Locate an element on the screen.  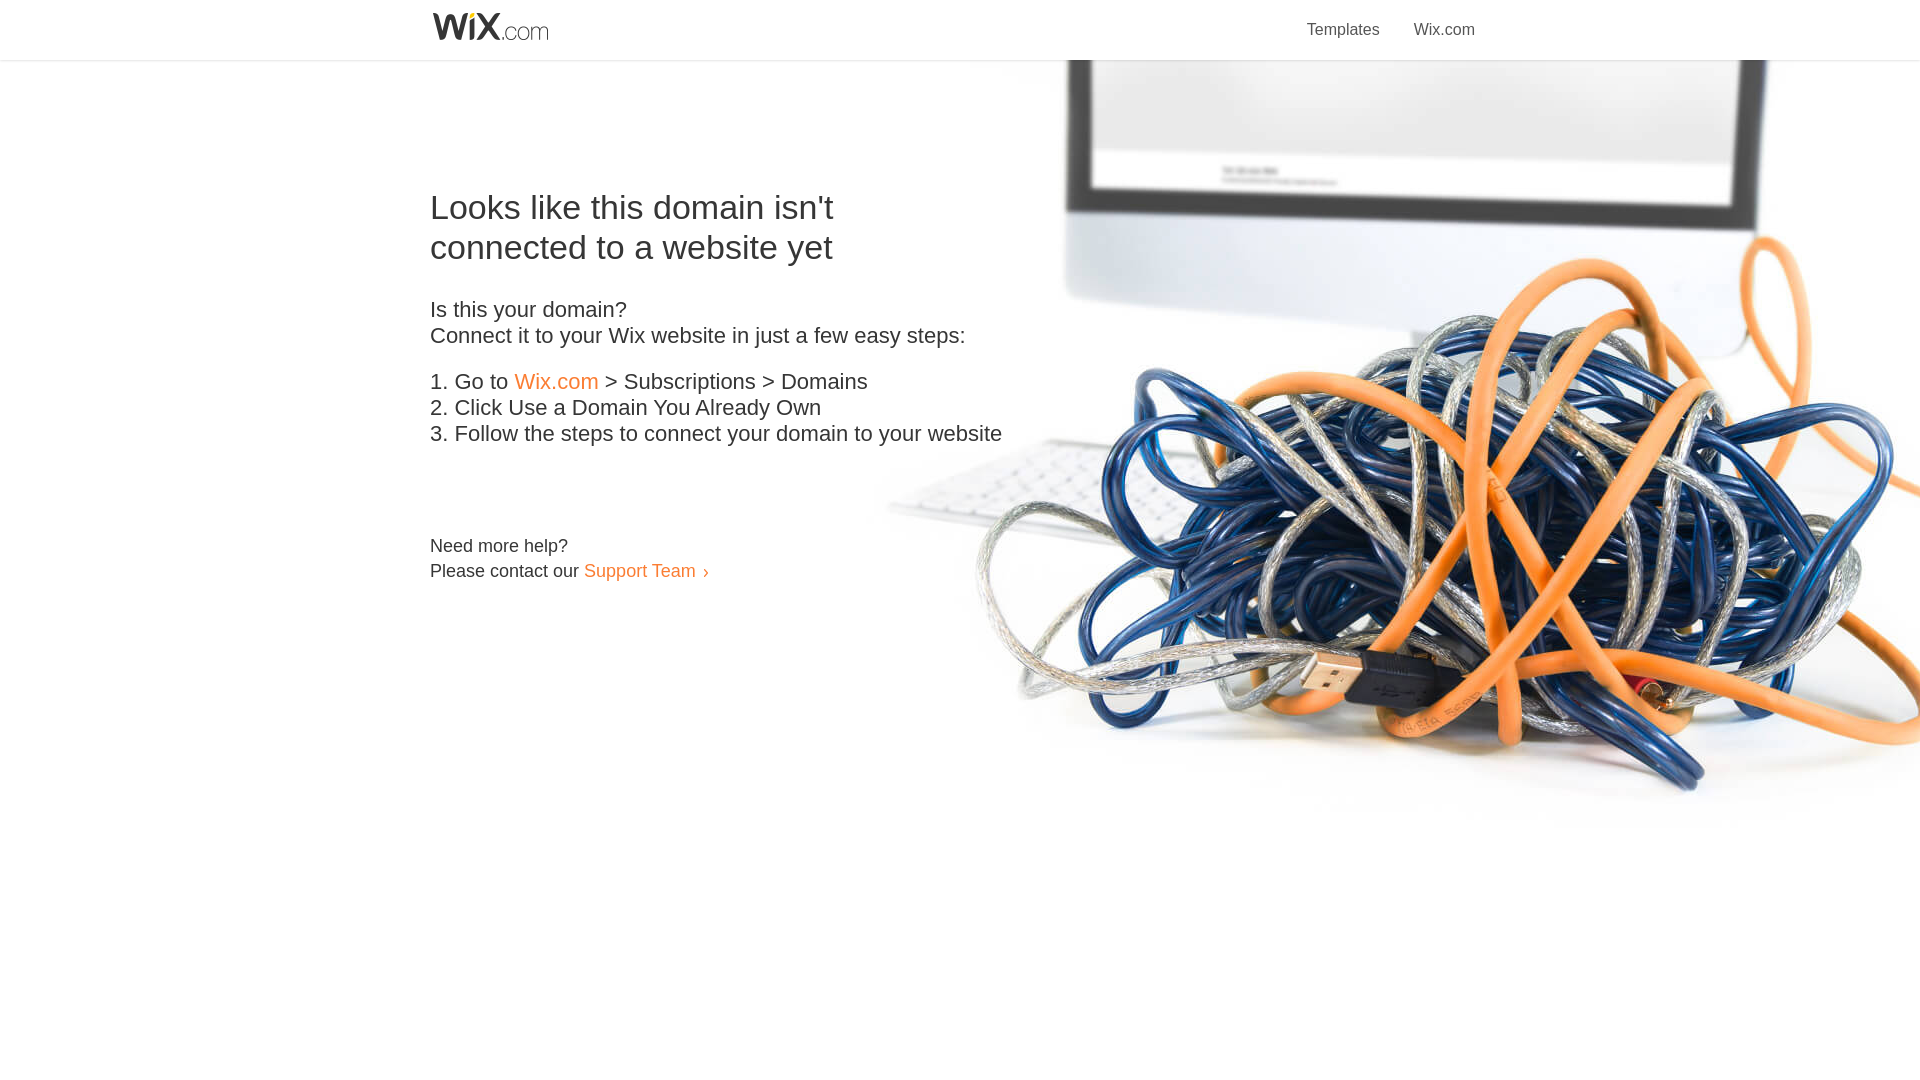
Support Team is located at coordinates (639, 570).